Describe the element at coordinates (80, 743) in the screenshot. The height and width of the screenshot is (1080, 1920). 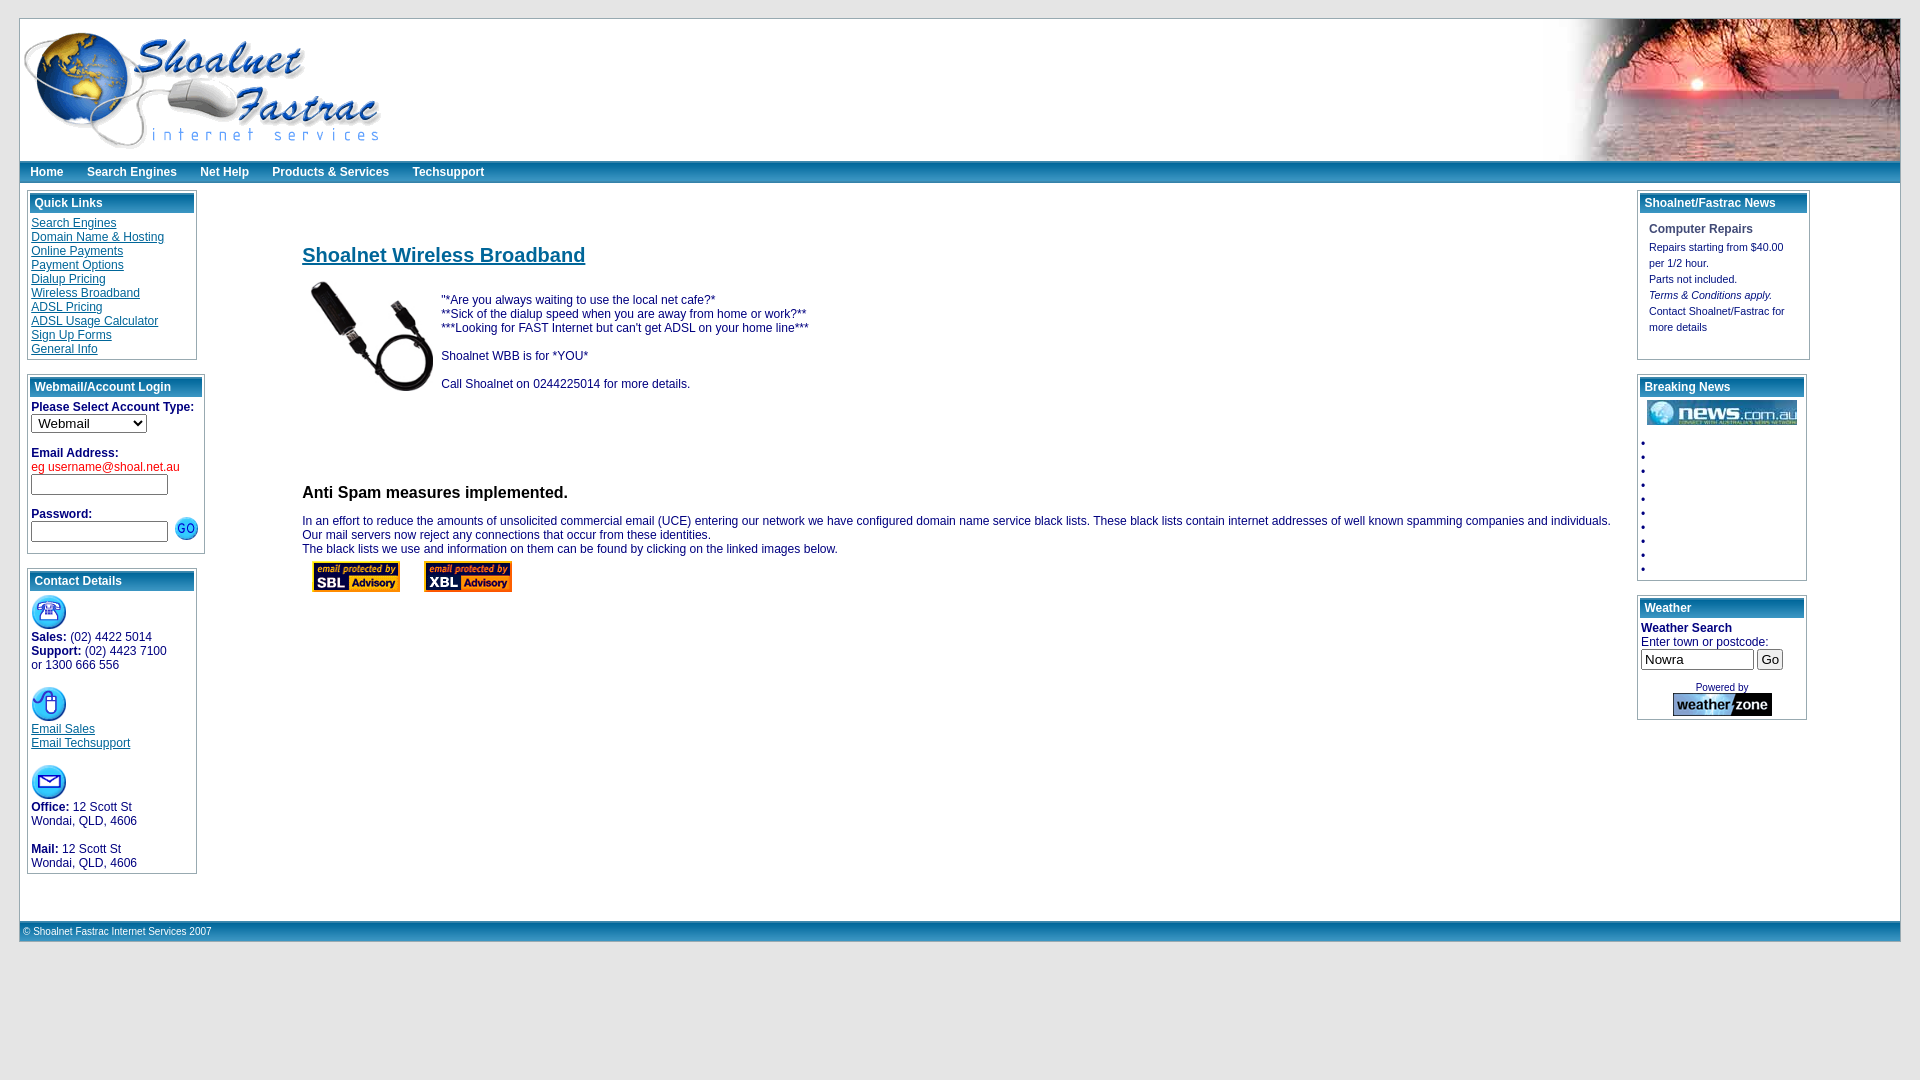
I see `Email Techsupport` at that location.